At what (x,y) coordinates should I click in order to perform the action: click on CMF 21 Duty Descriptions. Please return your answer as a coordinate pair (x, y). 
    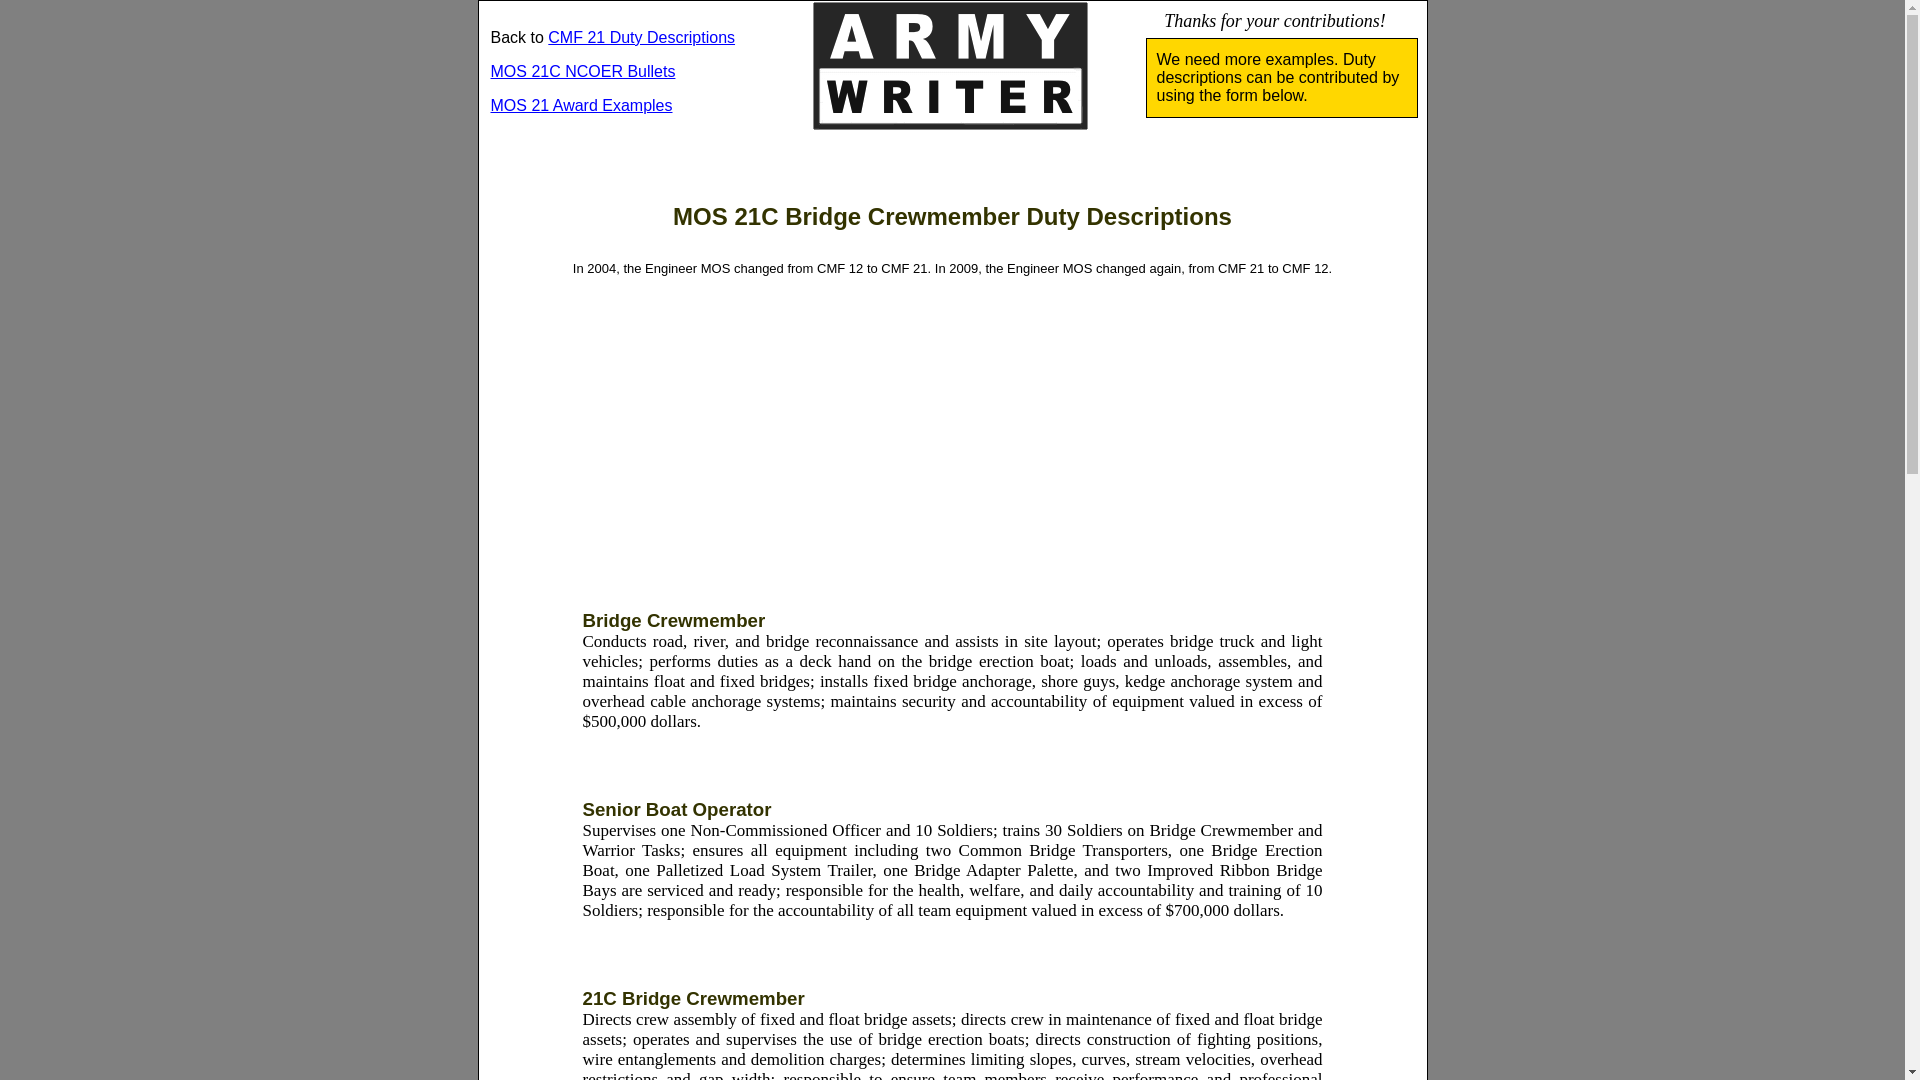
    Looking at the image, I should click on (641, 38).